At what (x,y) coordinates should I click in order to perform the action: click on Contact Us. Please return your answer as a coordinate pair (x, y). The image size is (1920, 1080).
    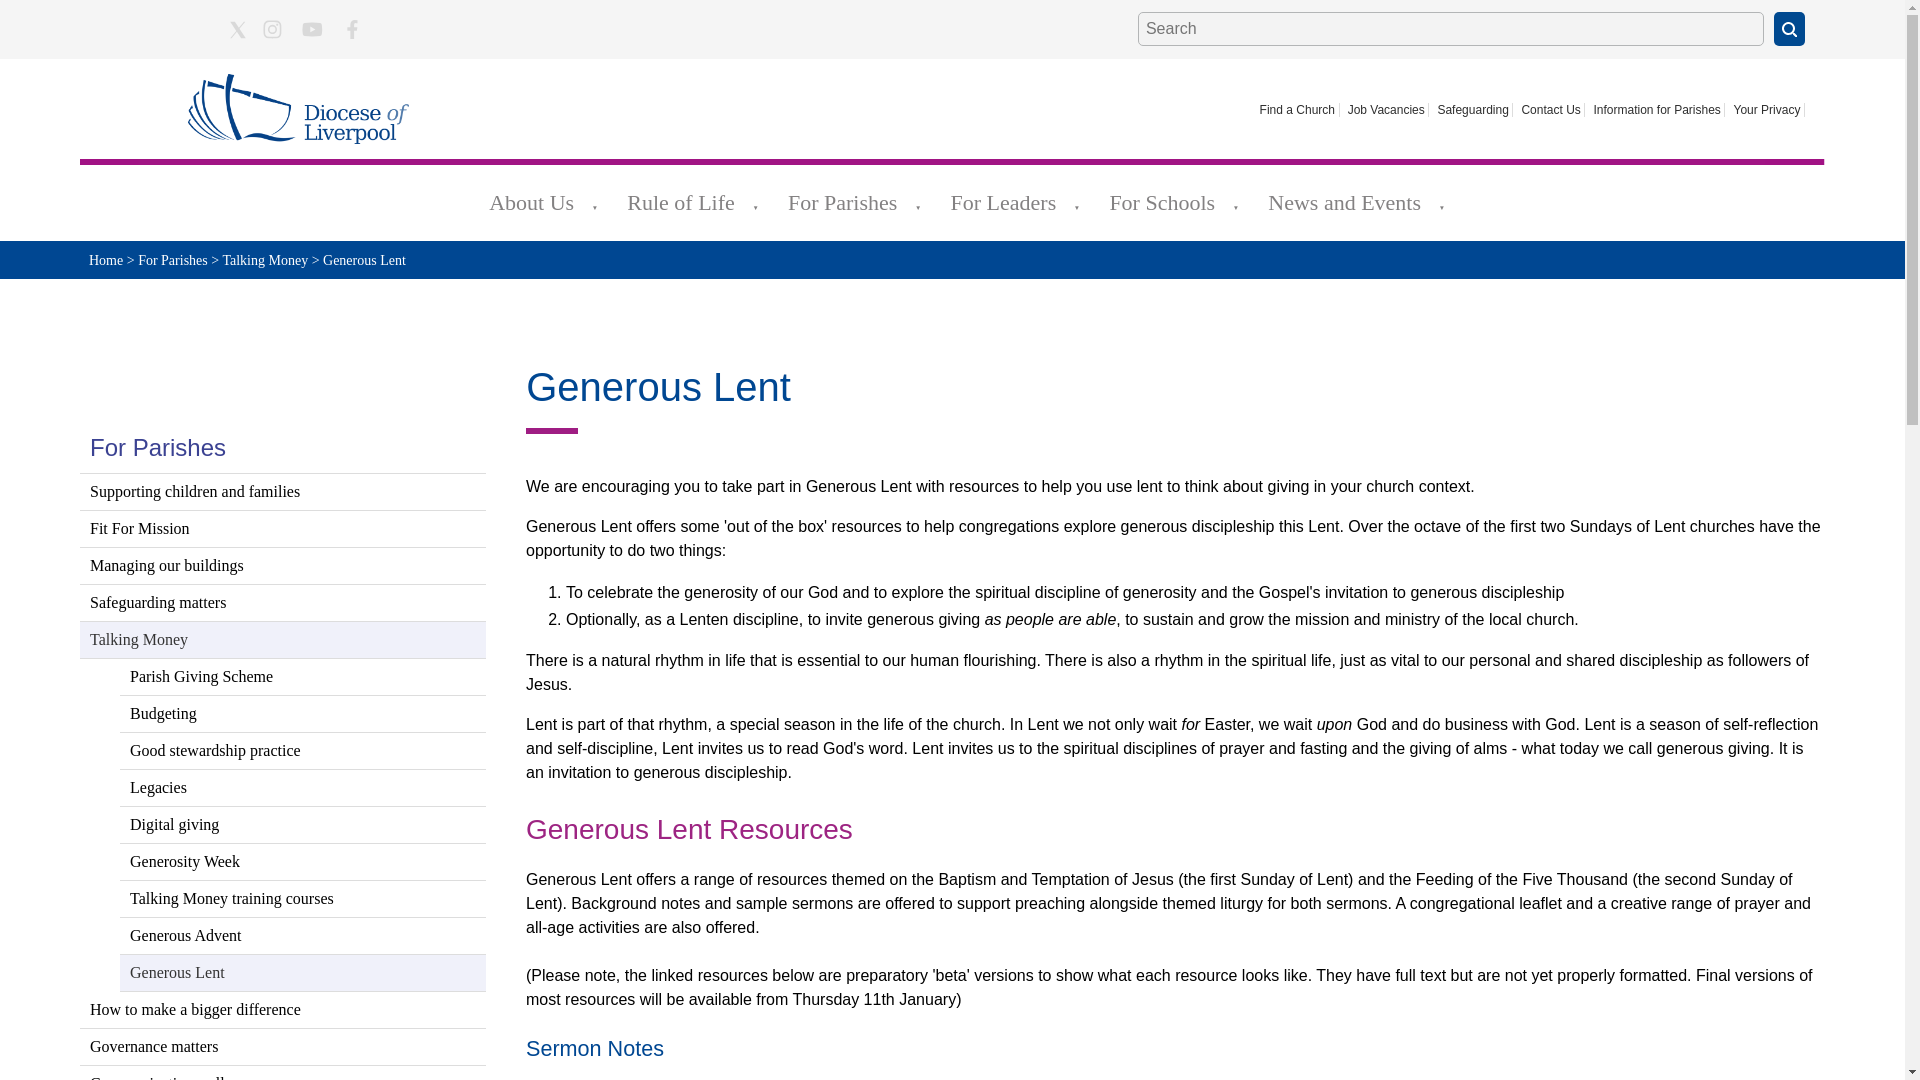
    Looking at the image, I should click on (1552, 109).